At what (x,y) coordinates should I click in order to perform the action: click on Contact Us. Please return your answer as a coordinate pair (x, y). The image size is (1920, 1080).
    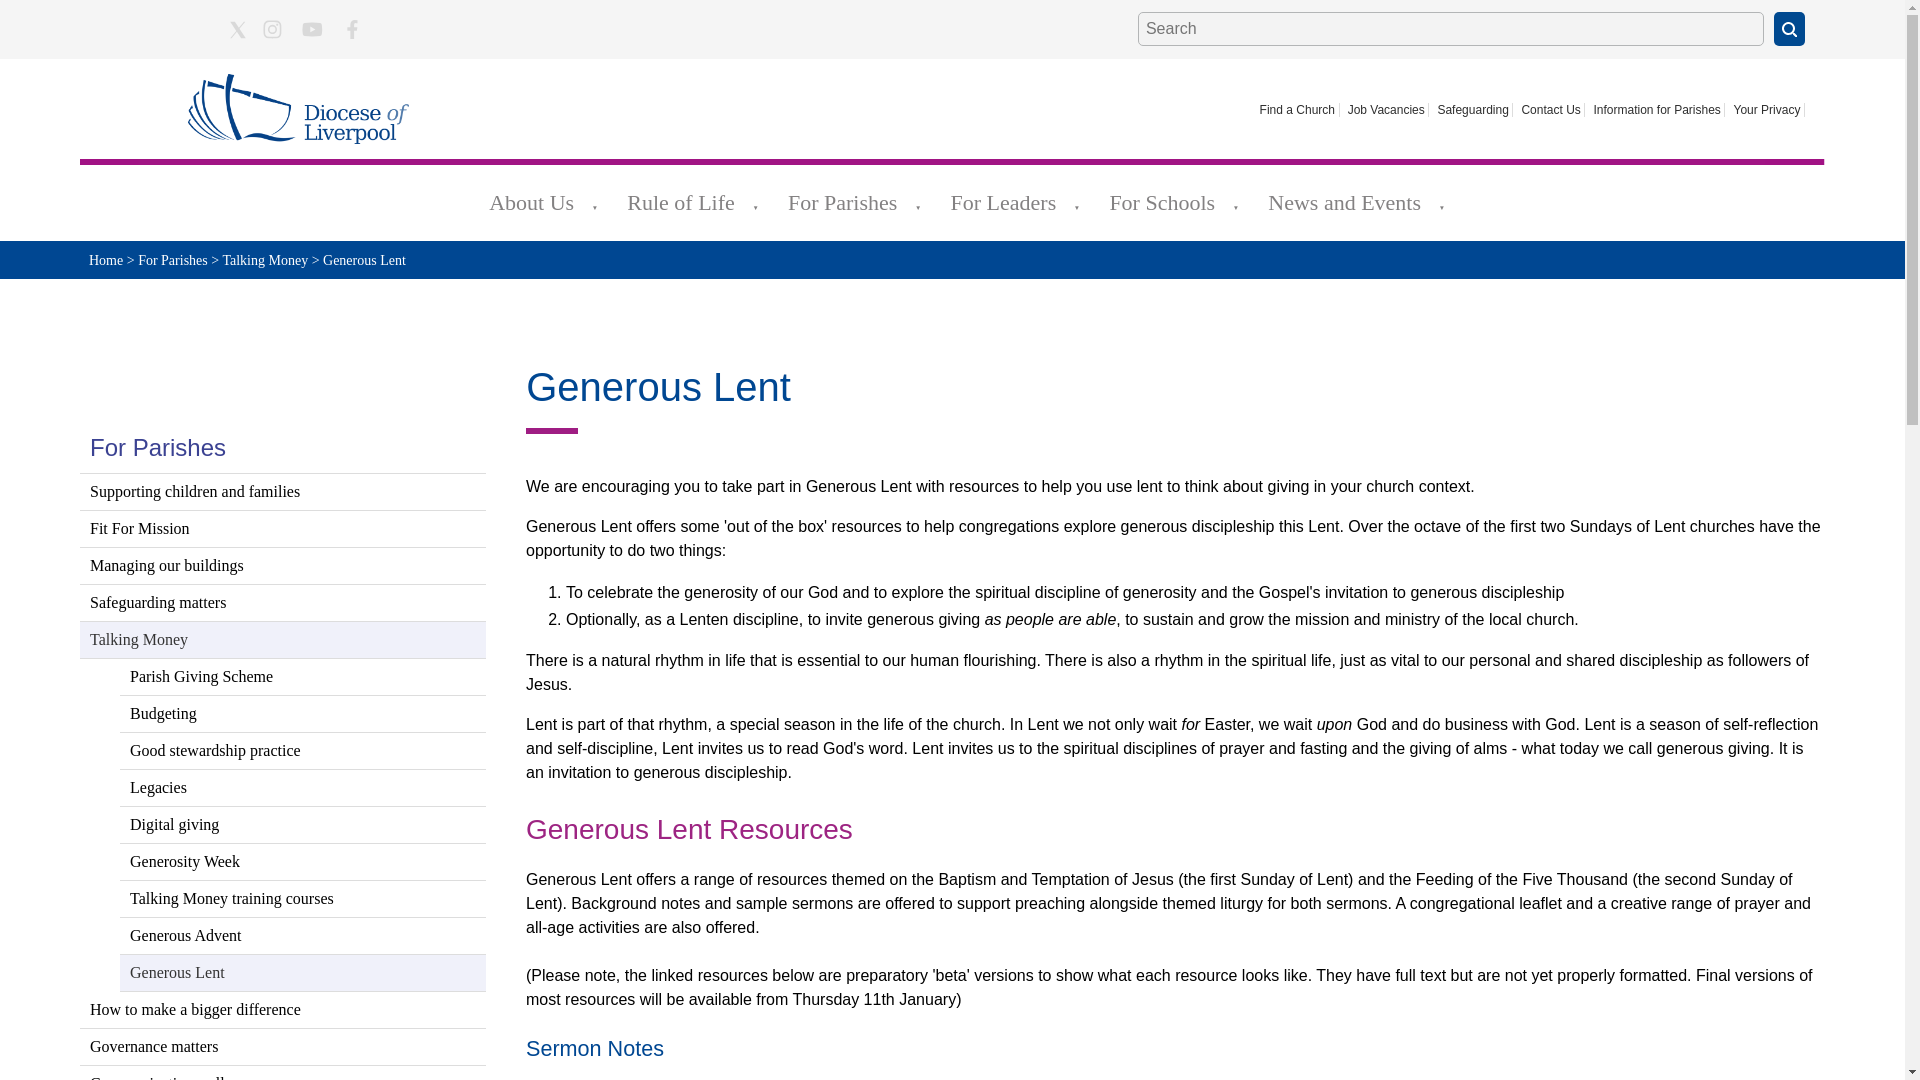
    Looking at the image, I should click on (1552, 109).